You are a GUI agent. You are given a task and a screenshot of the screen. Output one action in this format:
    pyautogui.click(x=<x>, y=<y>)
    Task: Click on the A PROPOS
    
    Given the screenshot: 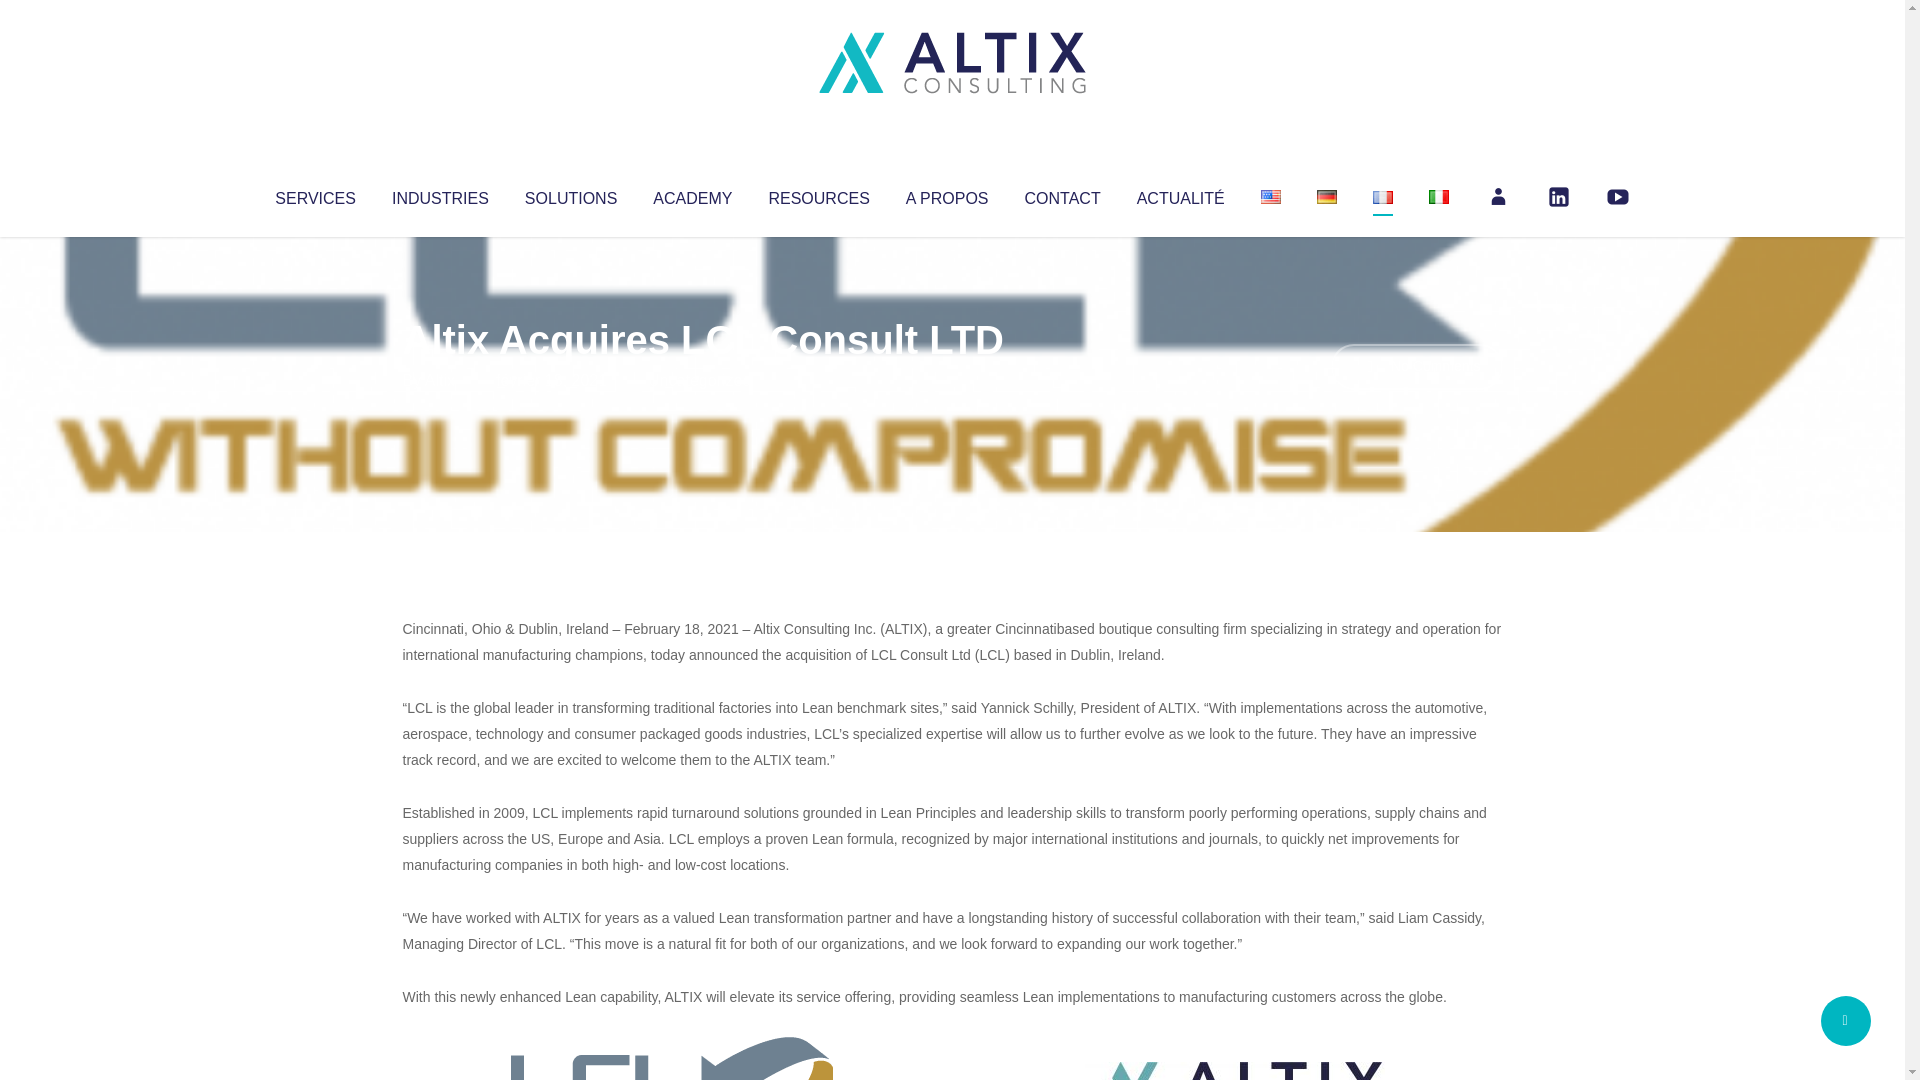 What is the action you would take?
    pyautogui.click(x=947, y=194)
    